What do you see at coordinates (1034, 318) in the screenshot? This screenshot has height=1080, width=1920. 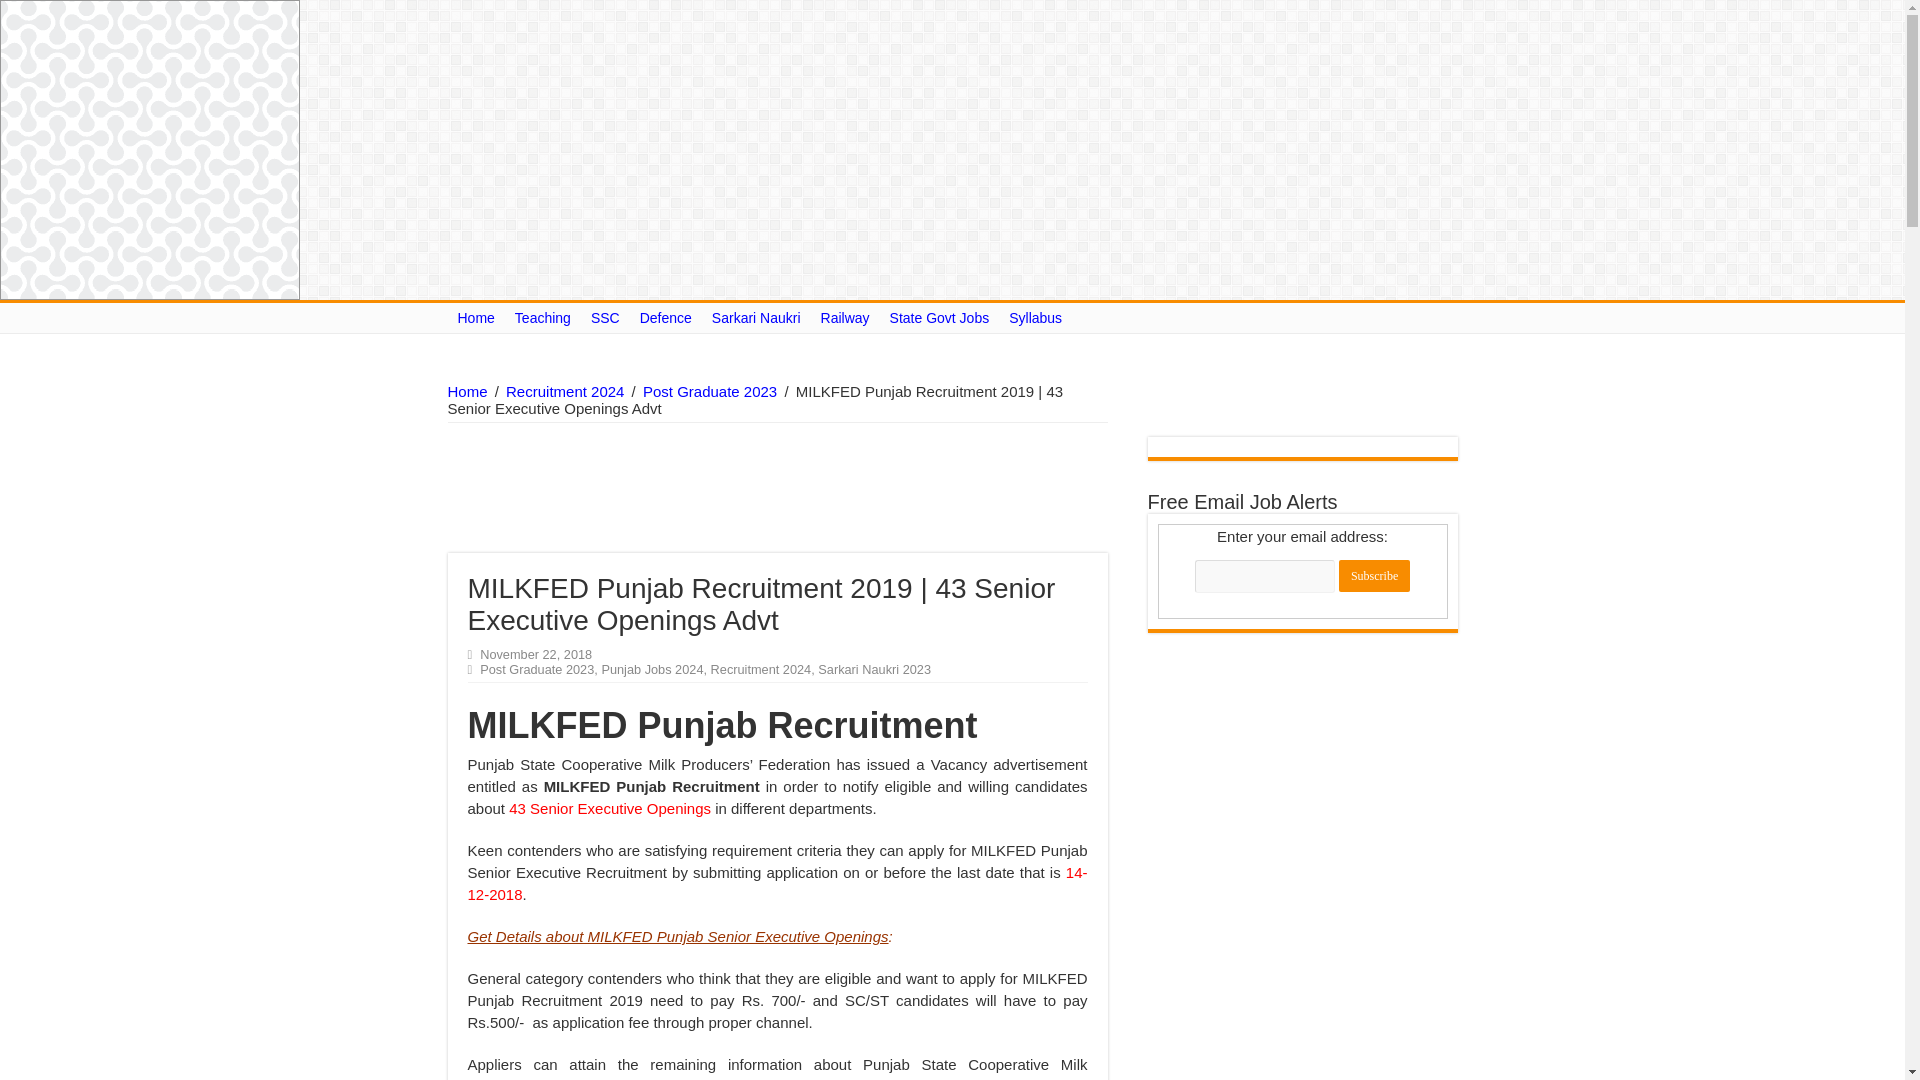 I see `Syllabus` at bounding box center [1034, 318].